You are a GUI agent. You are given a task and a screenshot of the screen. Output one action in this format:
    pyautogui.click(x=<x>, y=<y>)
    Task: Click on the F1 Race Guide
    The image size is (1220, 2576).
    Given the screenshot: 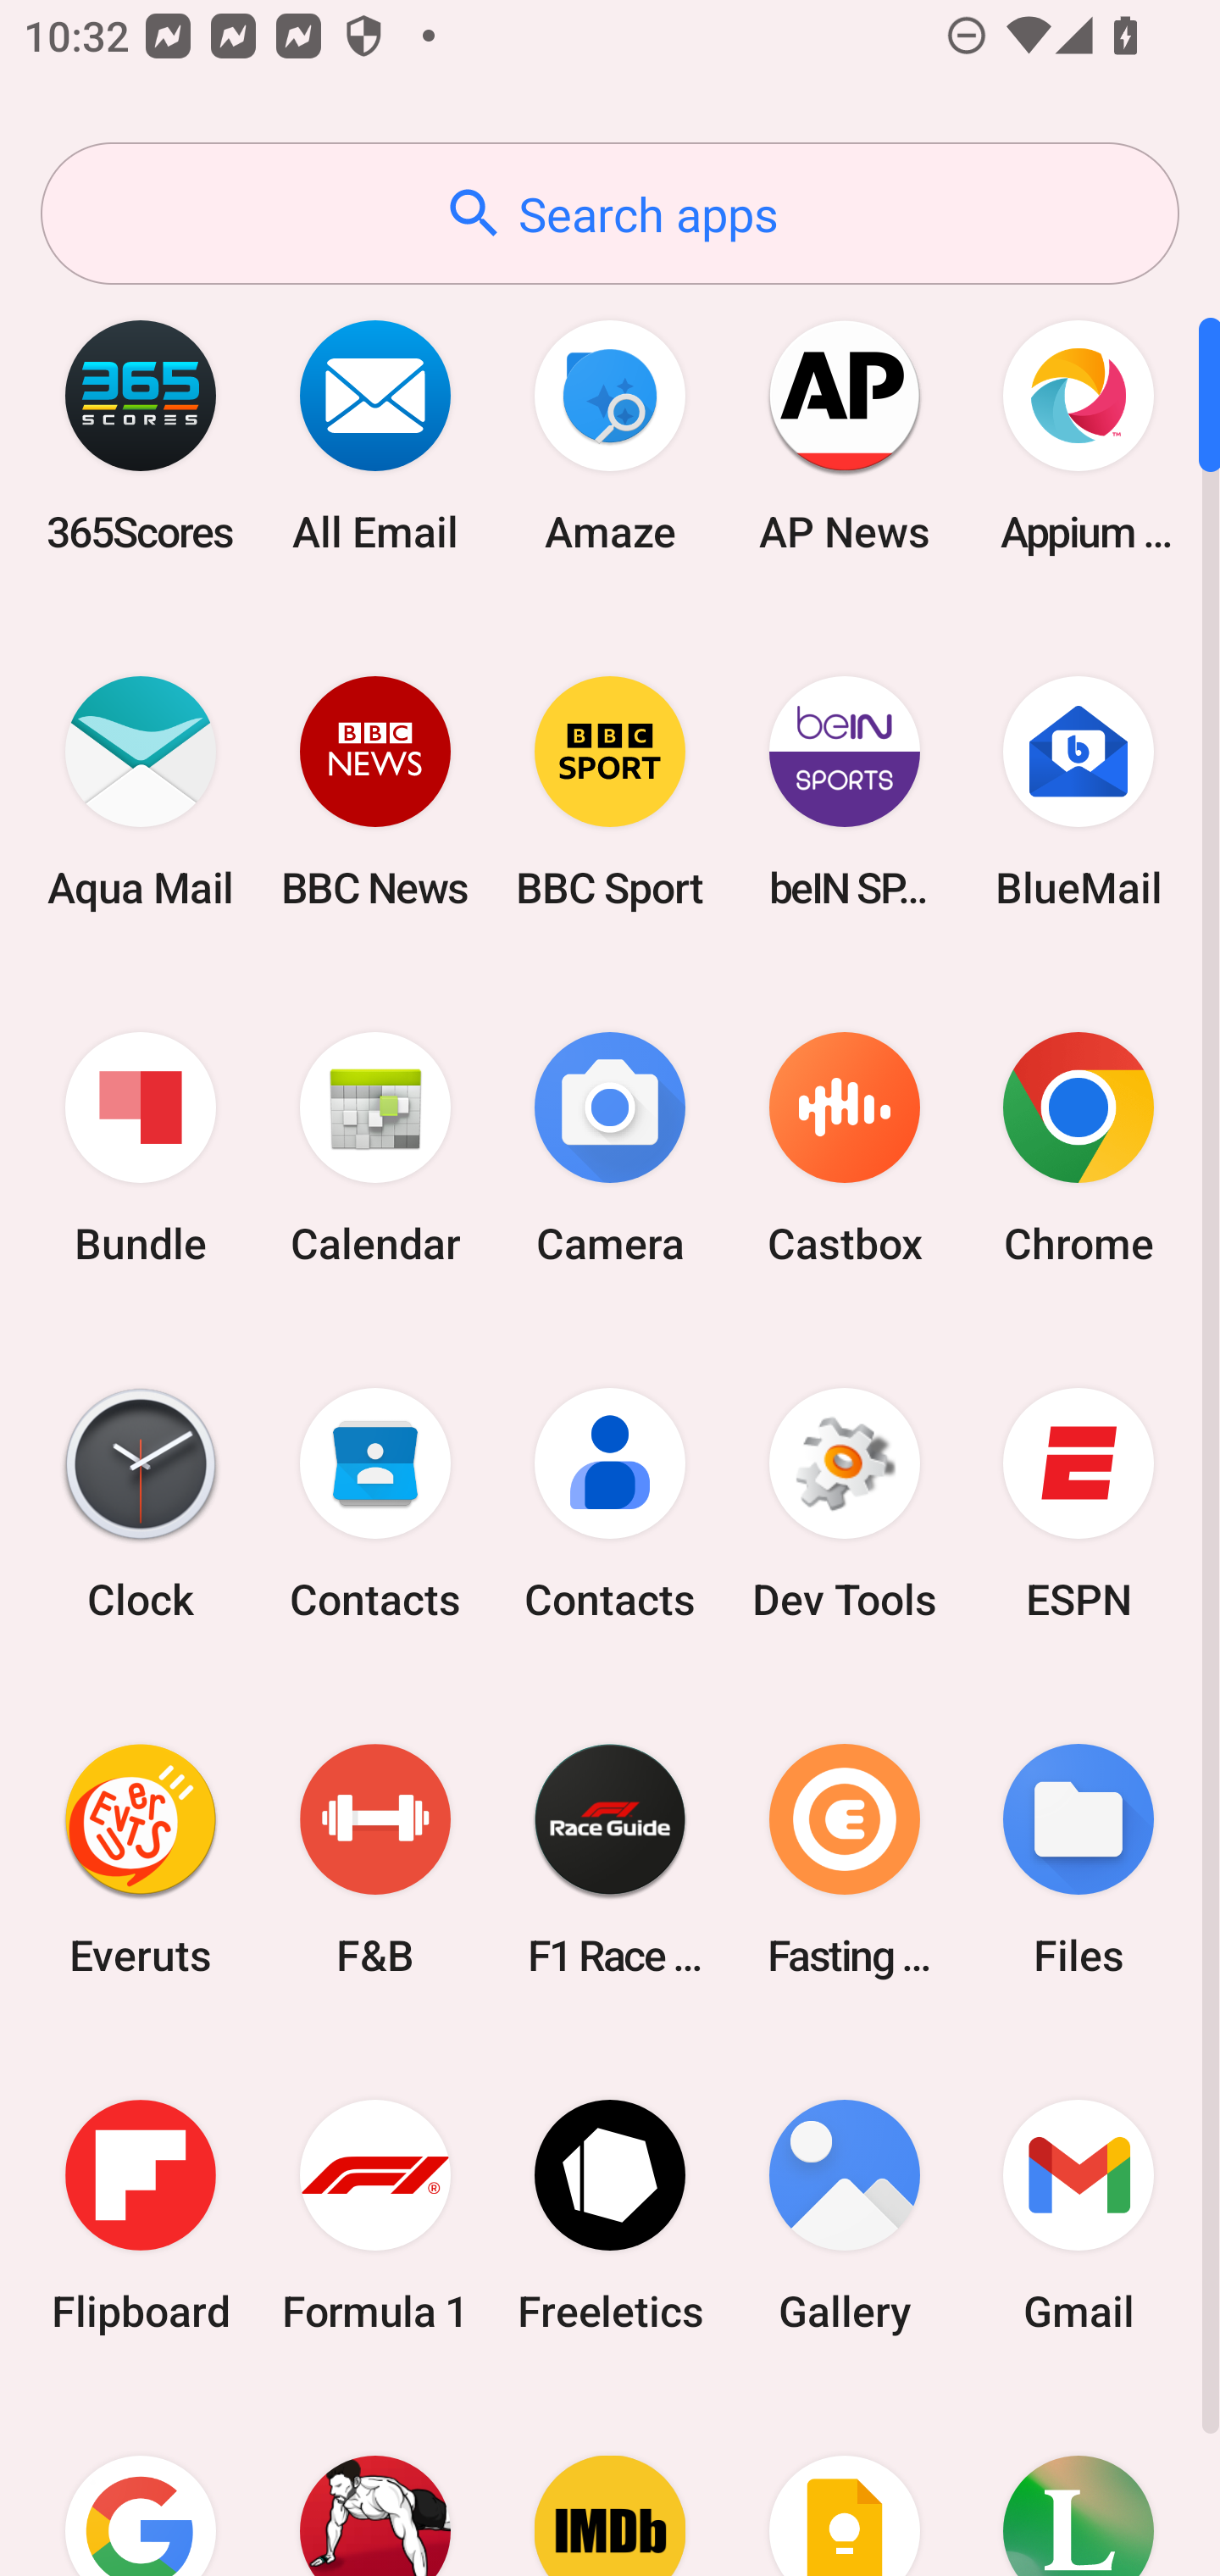 What is the action you would take?
    pyautogui.click(x=610, y=1859)
    